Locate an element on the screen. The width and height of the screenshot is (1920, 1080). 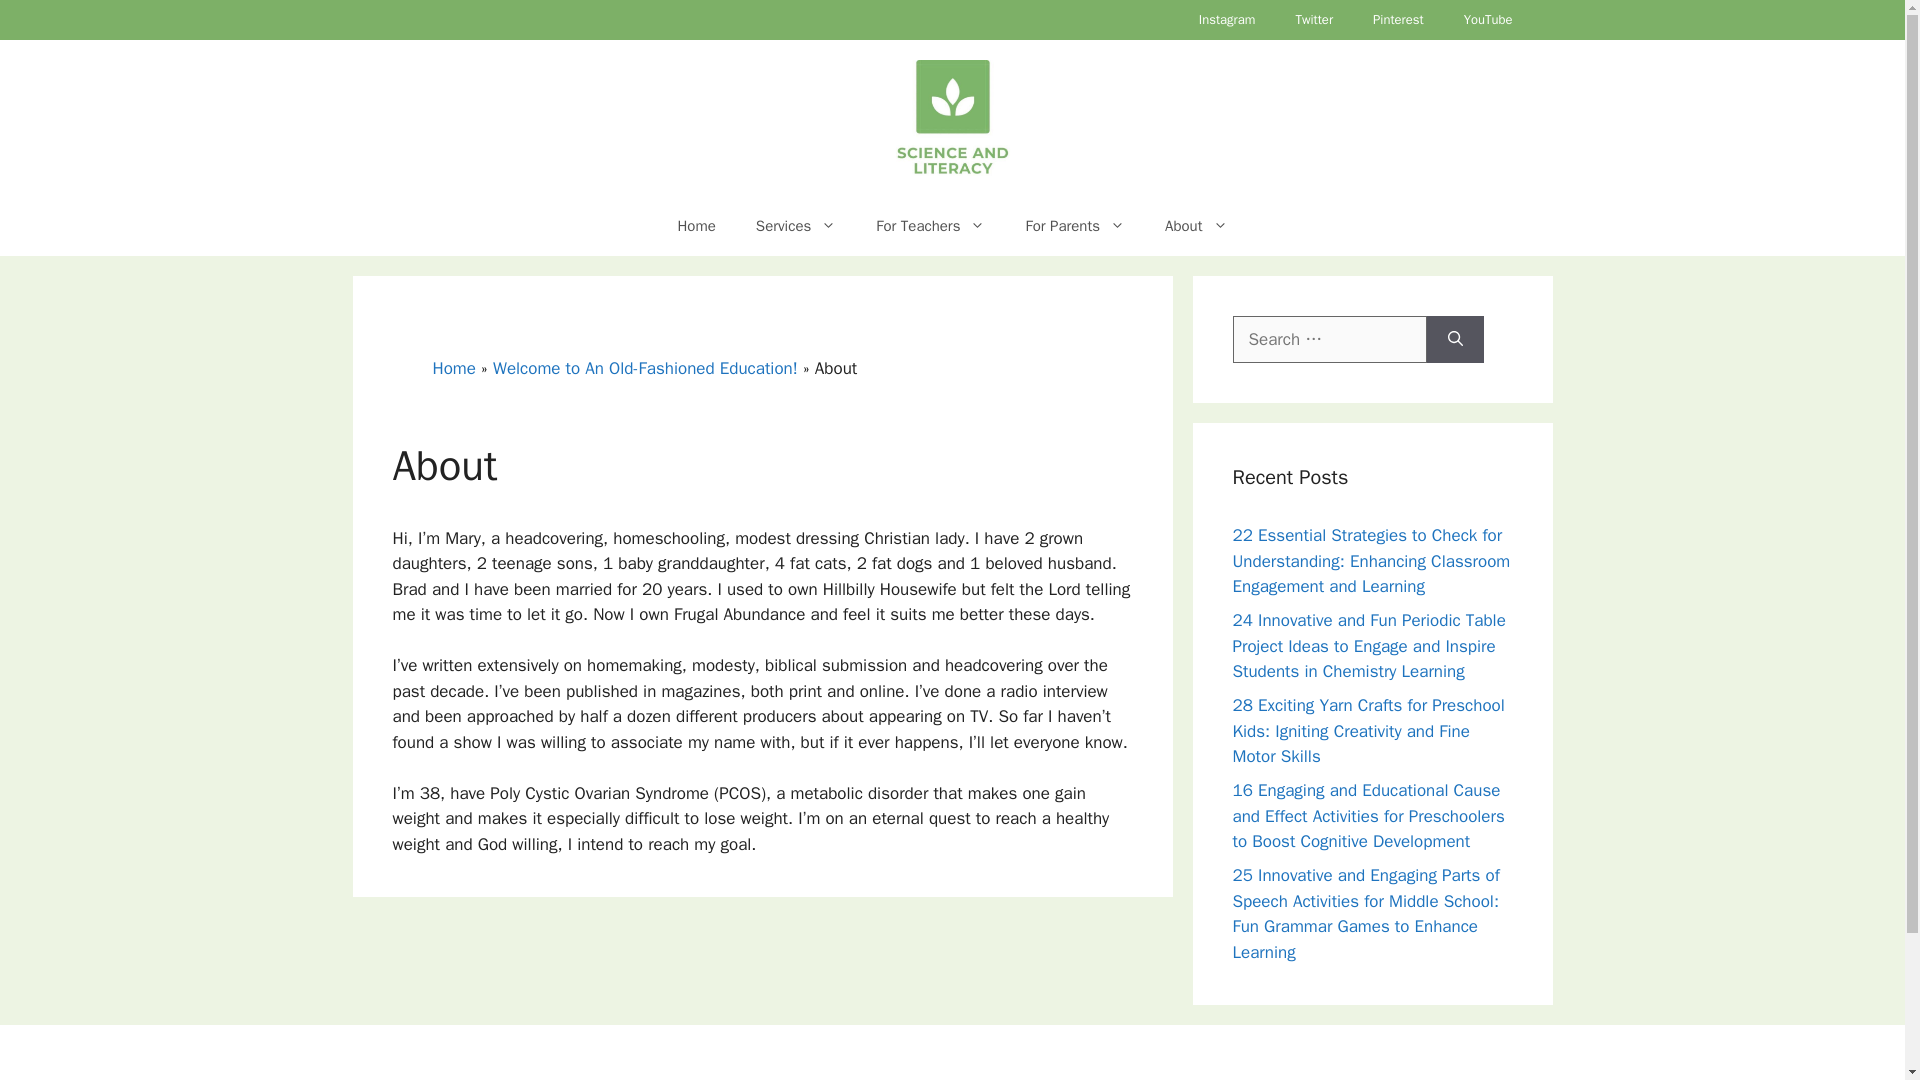
Home is located at coordinates (696, 225).